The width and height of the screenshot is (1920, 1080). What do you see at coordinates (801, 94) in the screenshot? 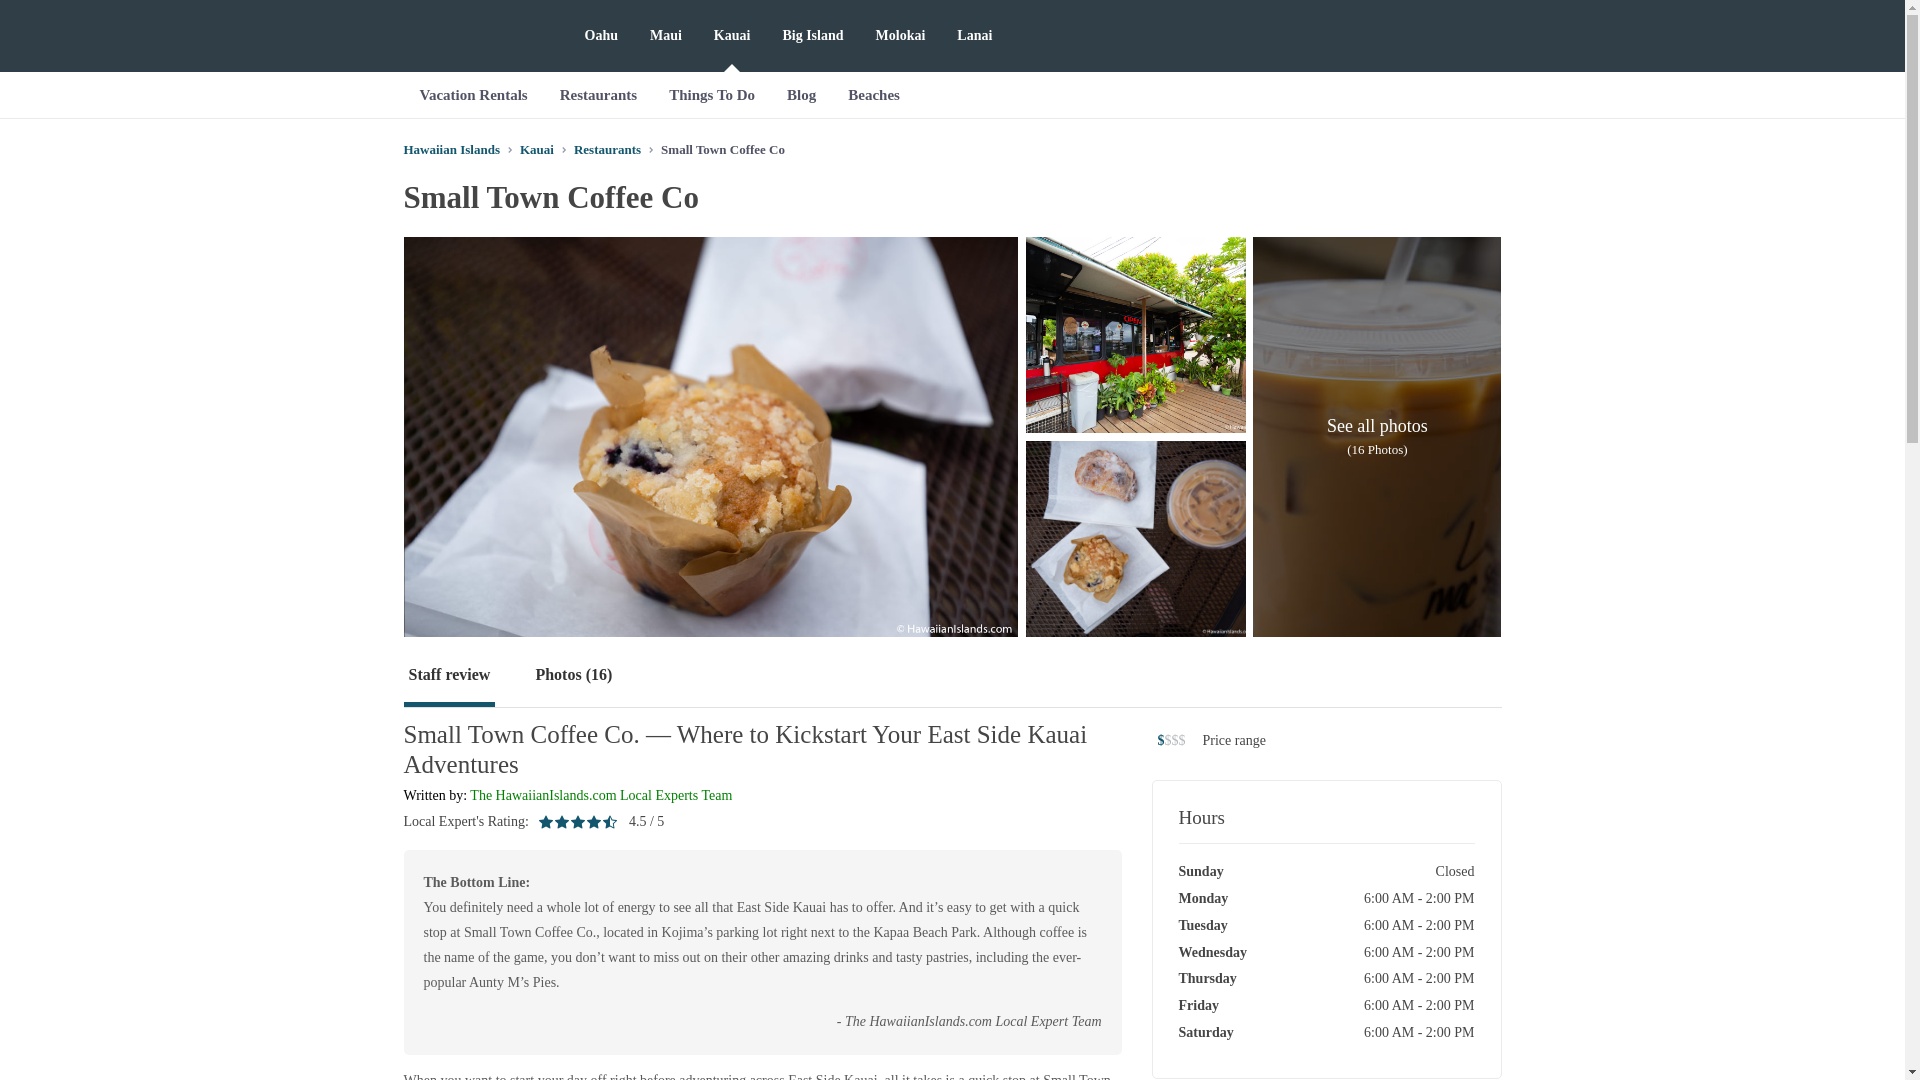
I see `Blog` at bounding box center [801, 94].